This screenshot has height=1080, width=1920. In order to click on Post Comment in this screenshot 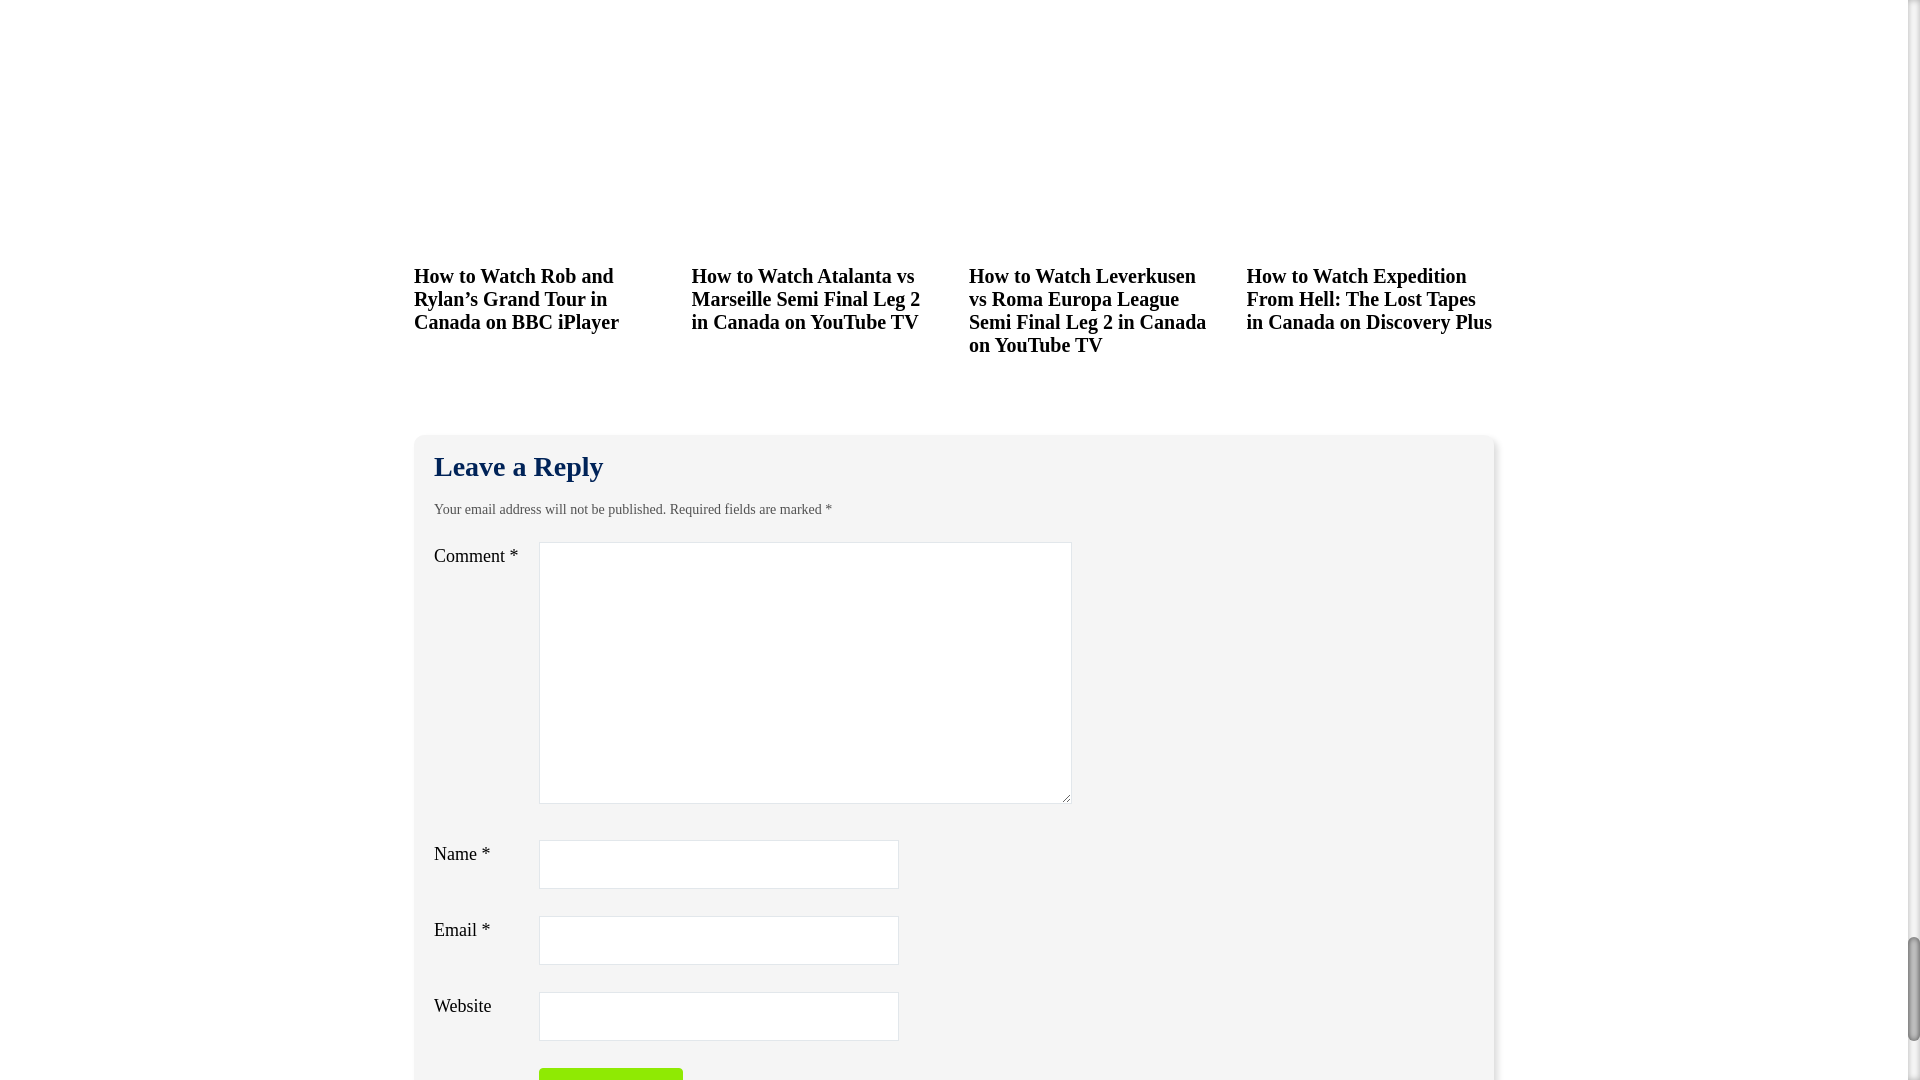, I will do `click(611, 1074)`.